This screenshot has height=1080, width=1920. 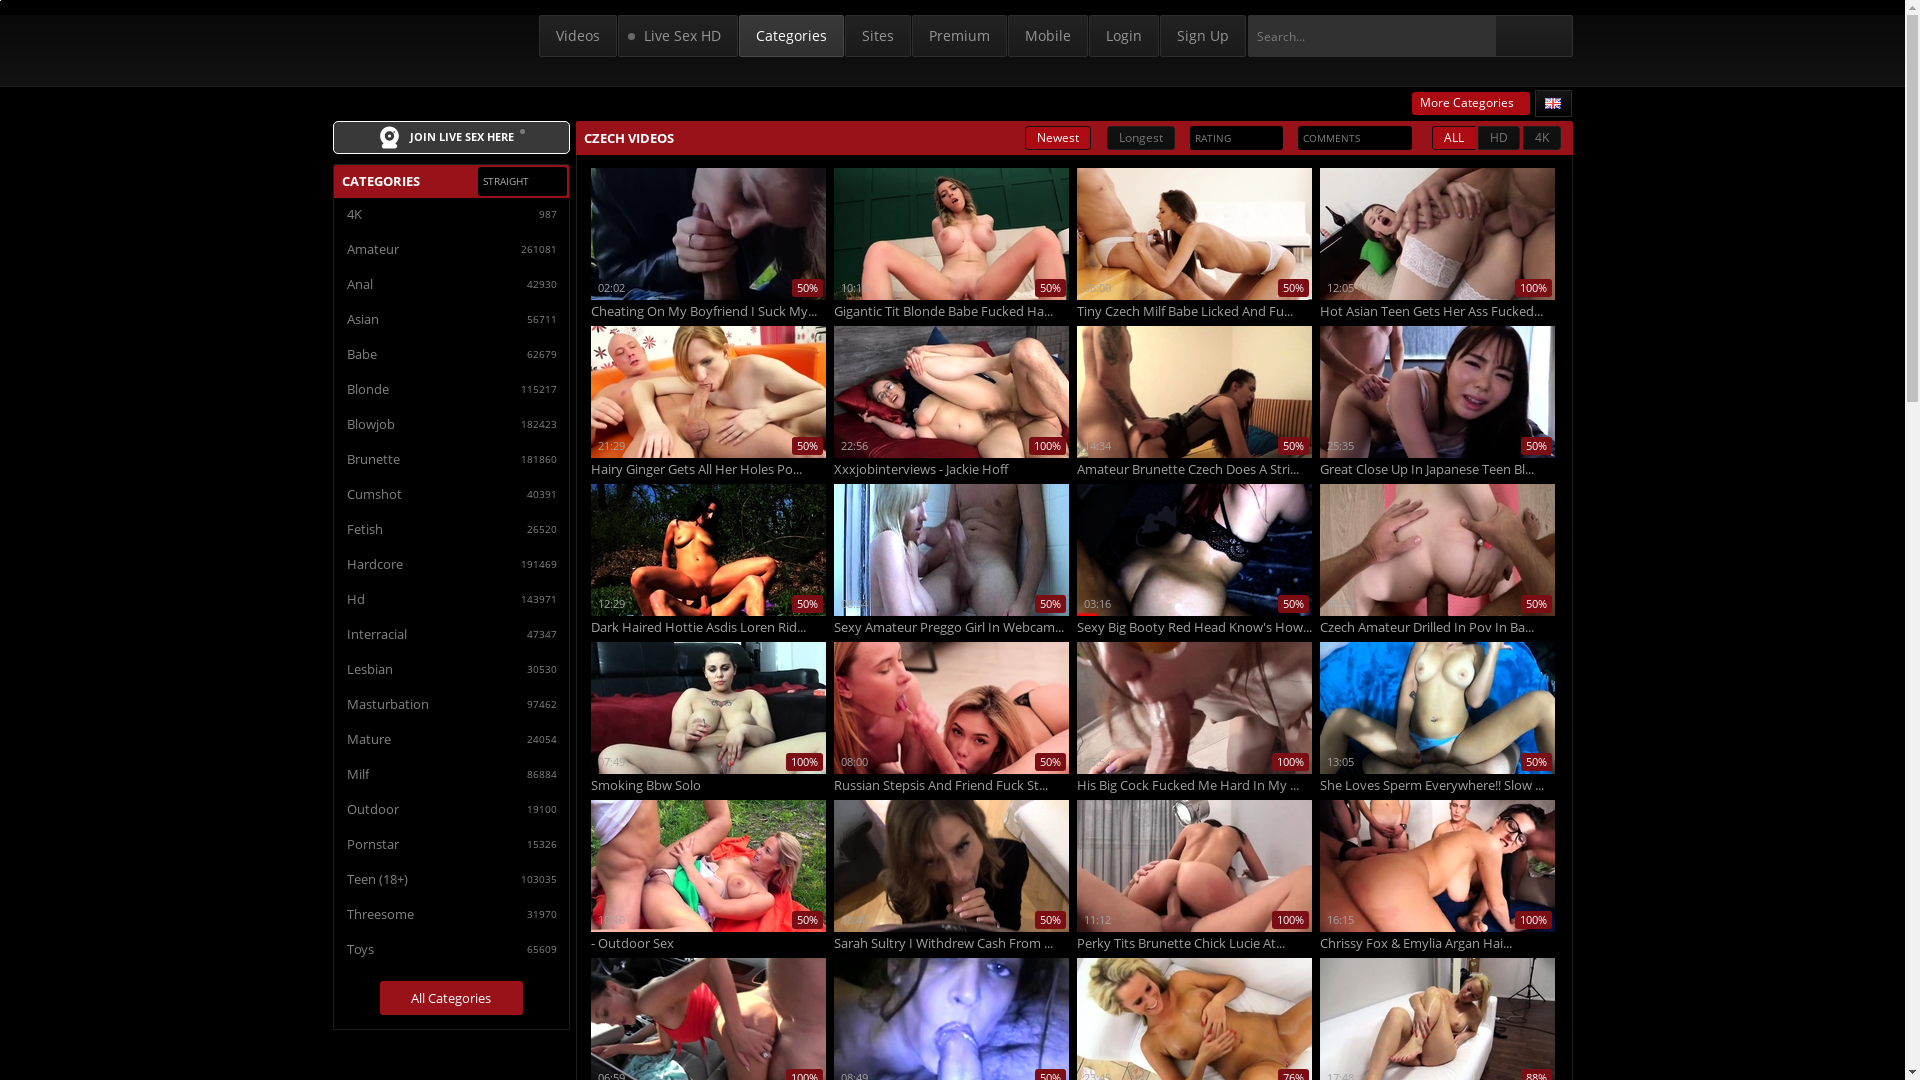 What do you see at coordinates (451, 424) in the screenshot?
I see `Blowjob
182423` at bounding box center [451, 424].